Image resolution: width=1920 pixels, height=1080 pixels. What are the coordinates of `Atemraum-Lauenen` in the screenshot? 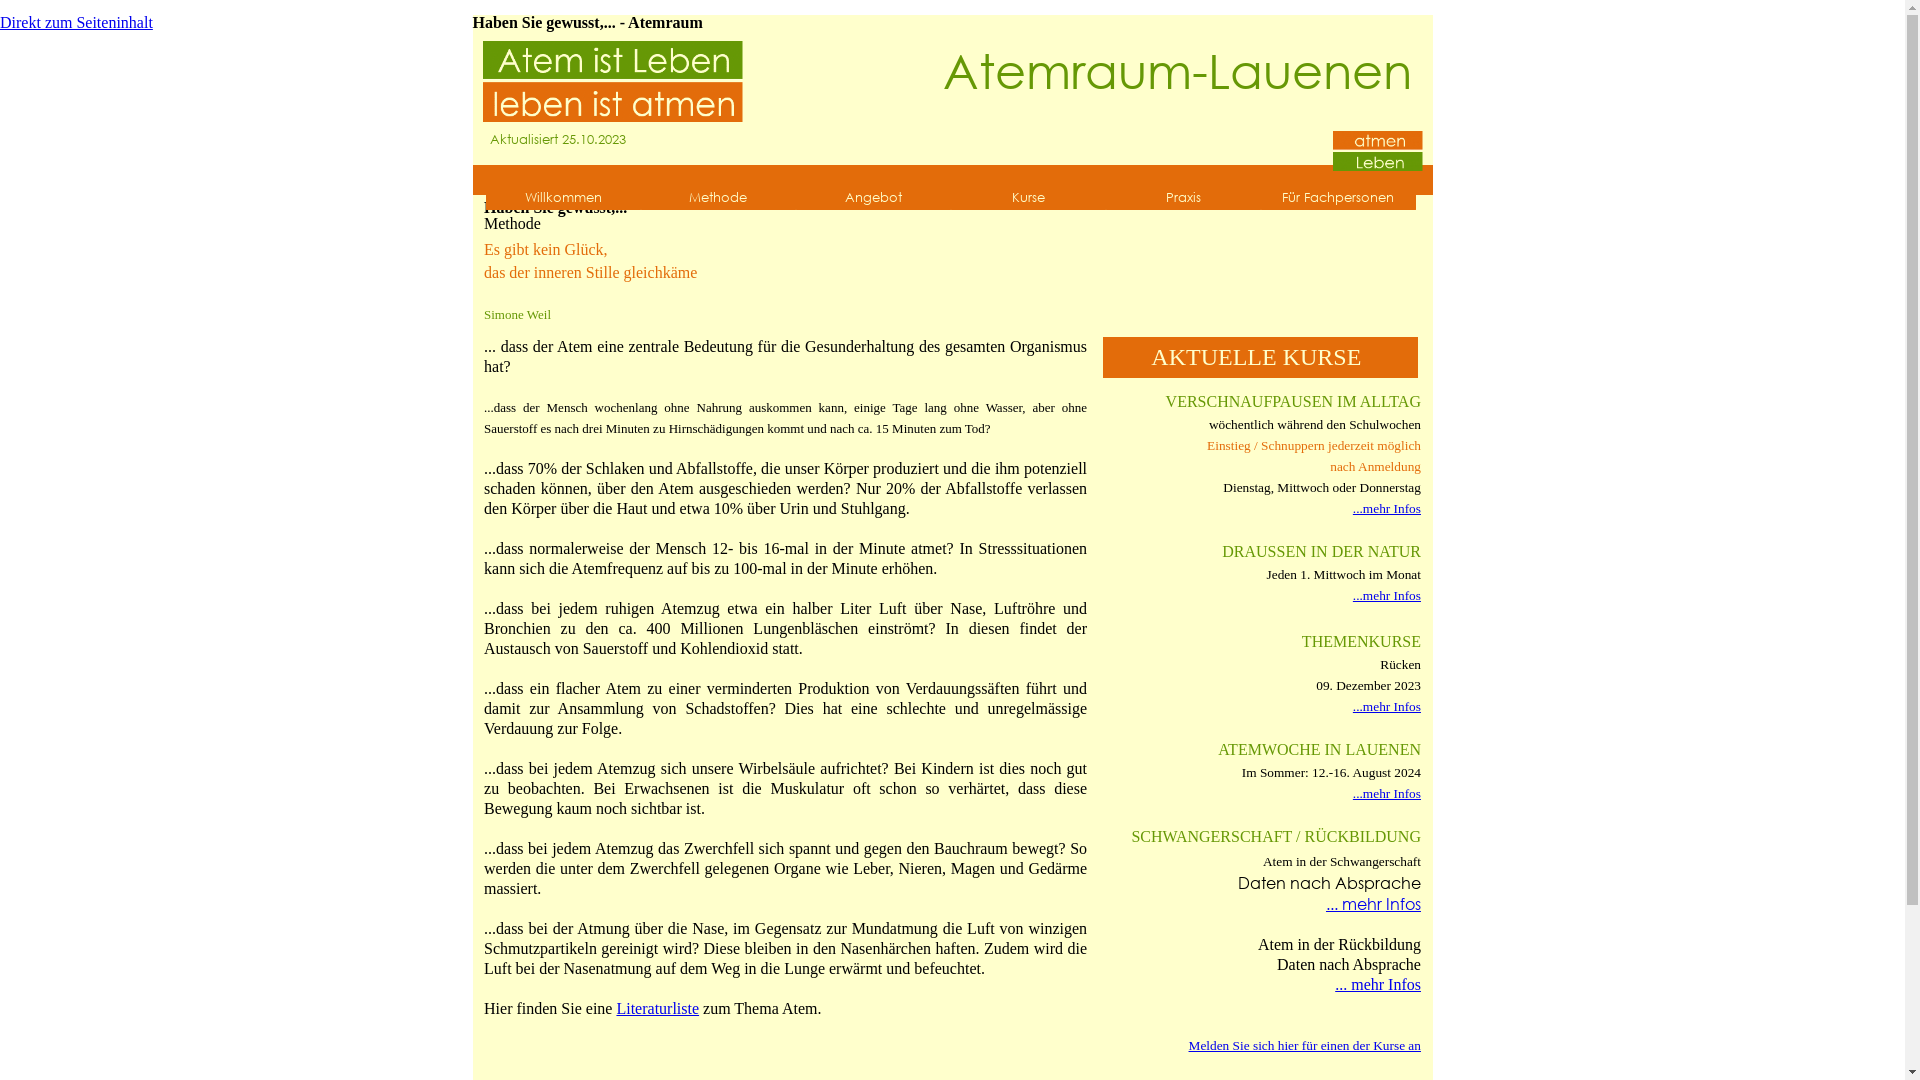 It's located at (1178, 70).